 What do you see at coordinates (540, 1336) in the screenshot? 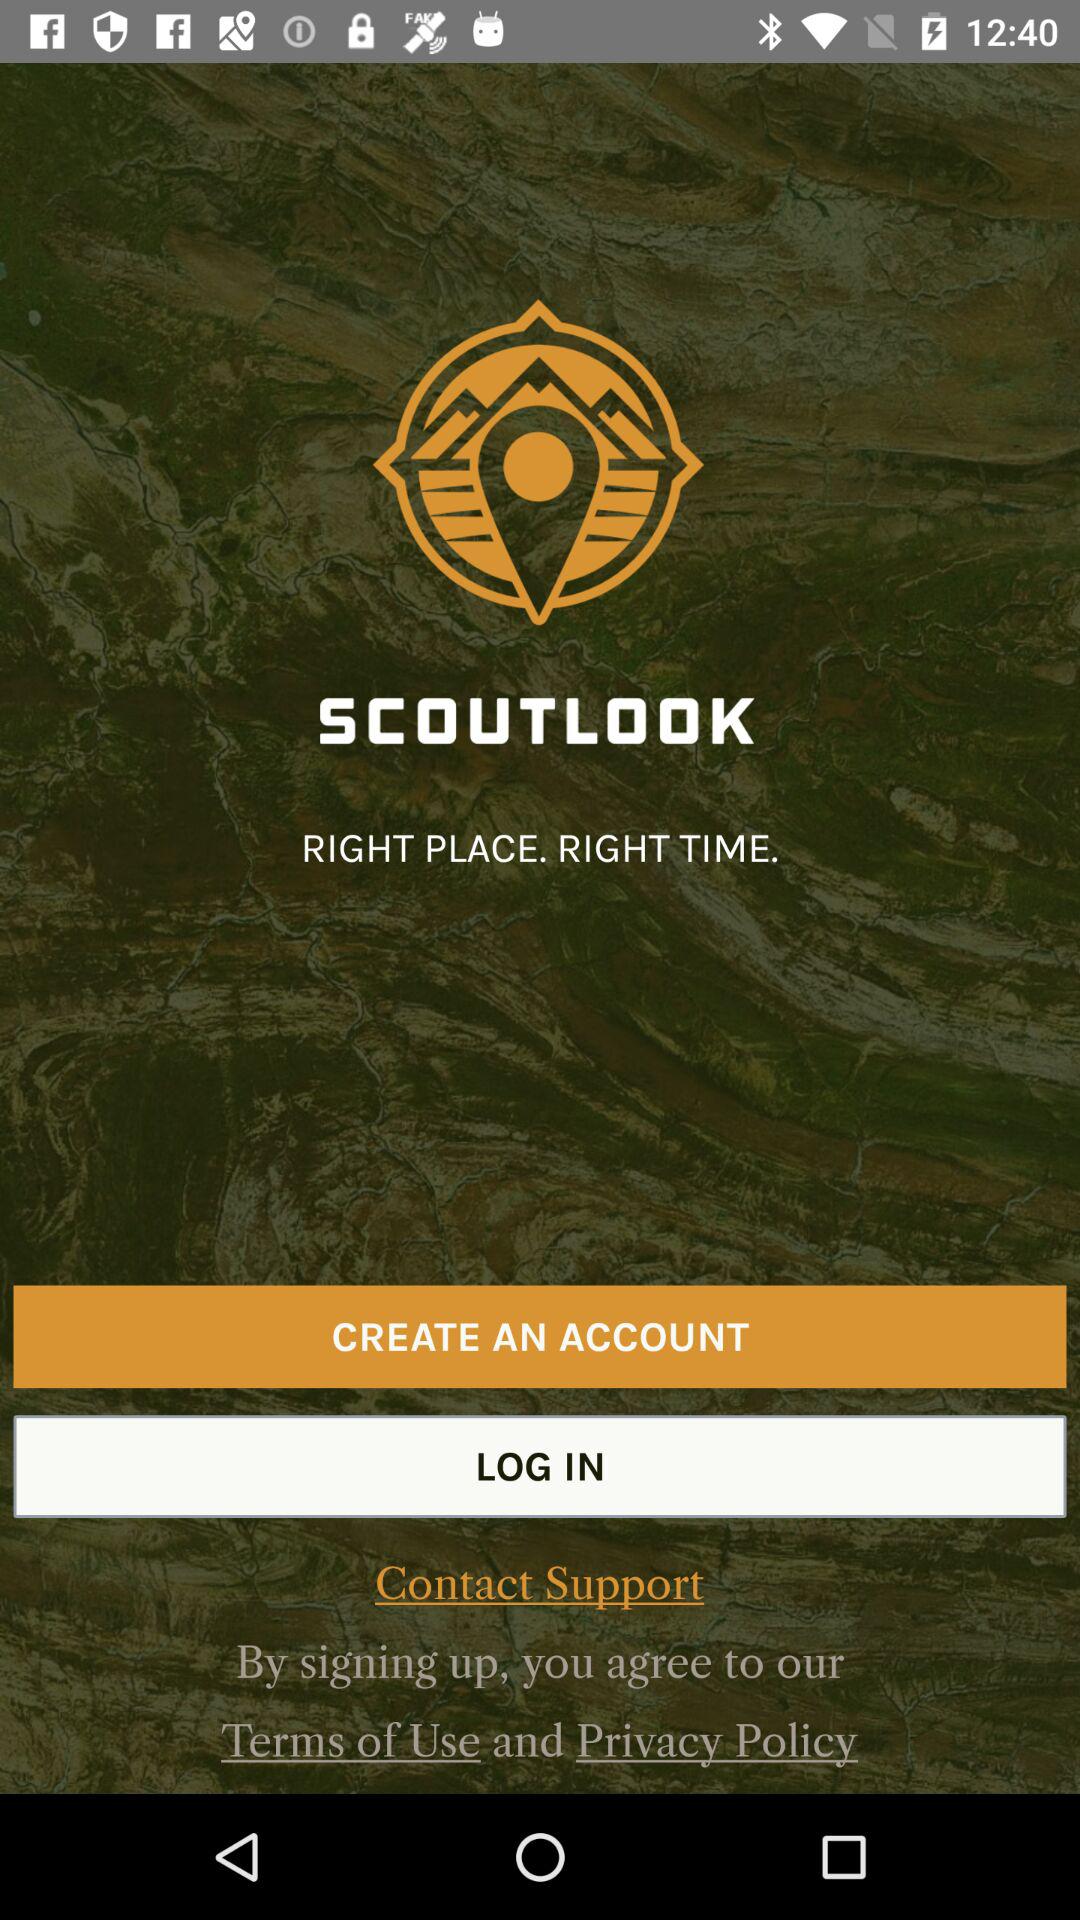
I see `jump until create an account item` at bounding box center [540, 1336].